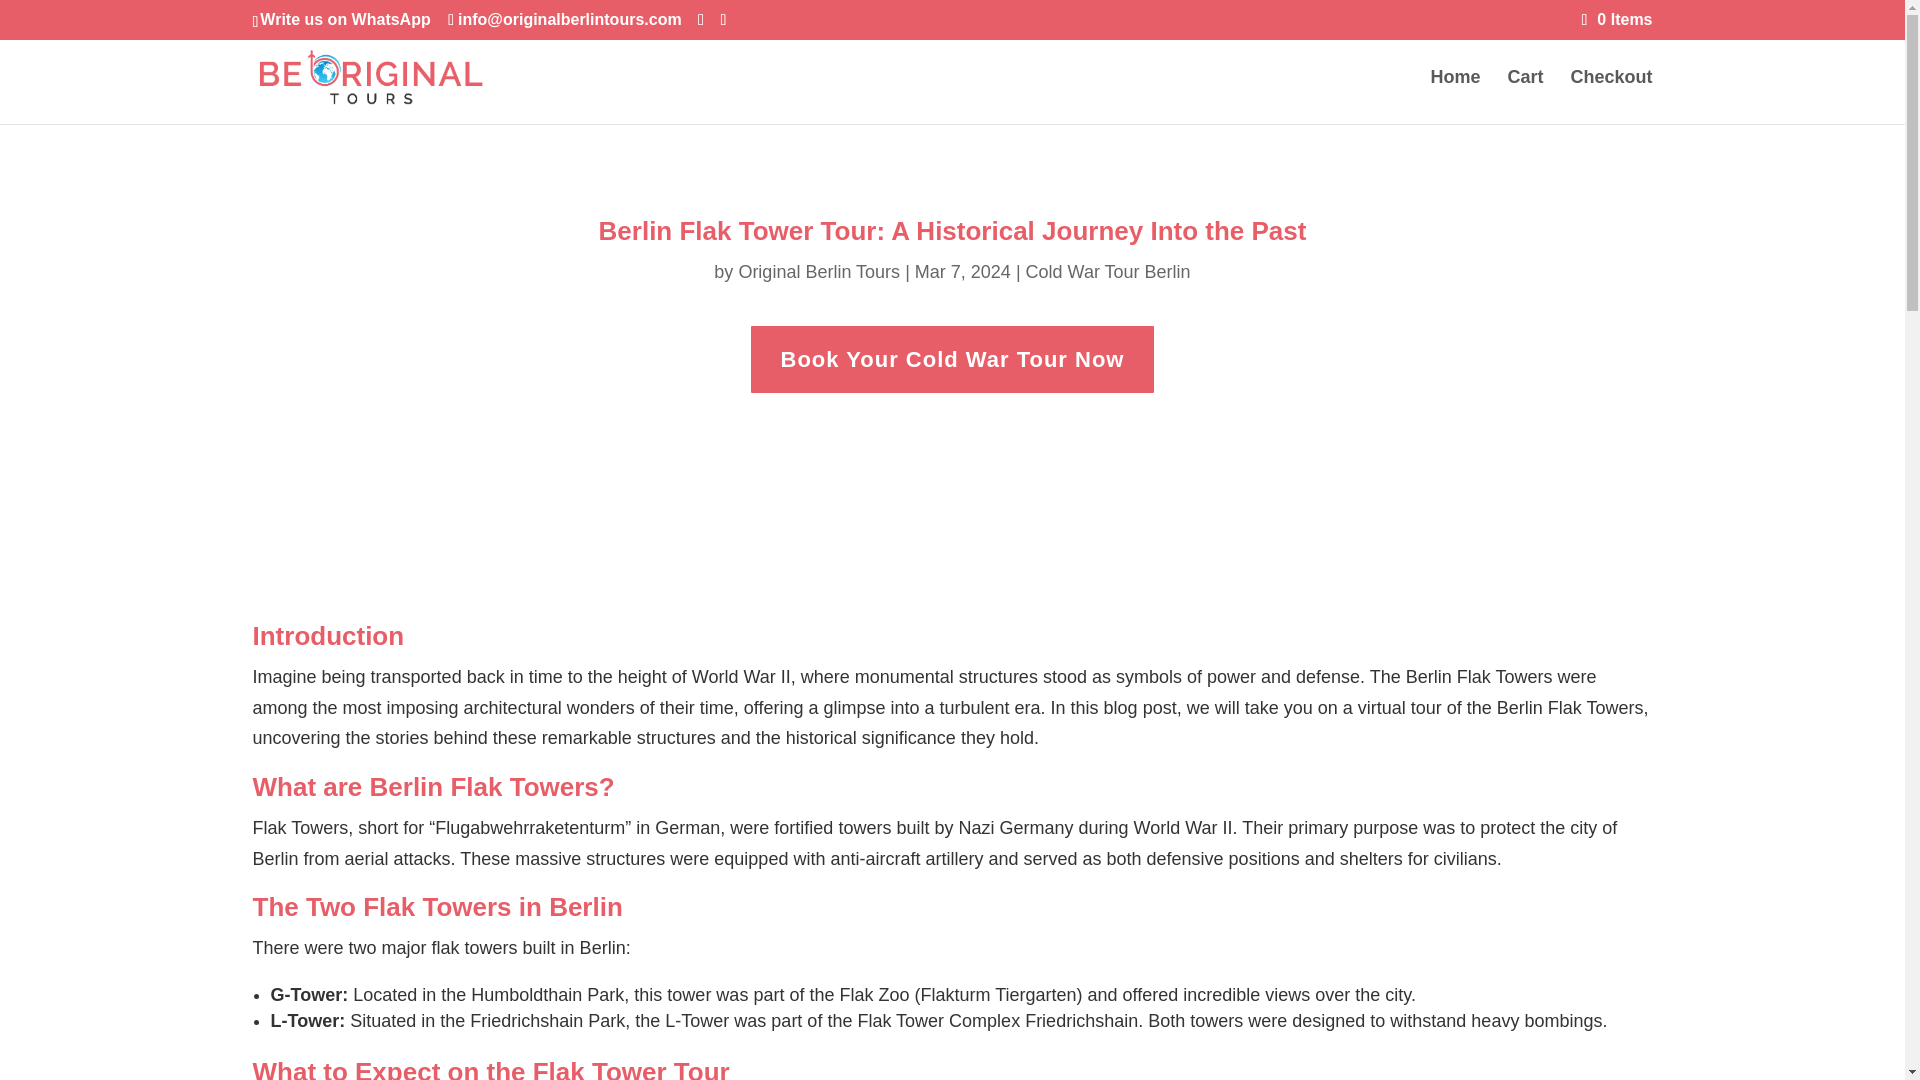  What do you see at coordinates (1618, 19) in the screenshot?
I see `0 Items` at bounding box center [1618, 19].